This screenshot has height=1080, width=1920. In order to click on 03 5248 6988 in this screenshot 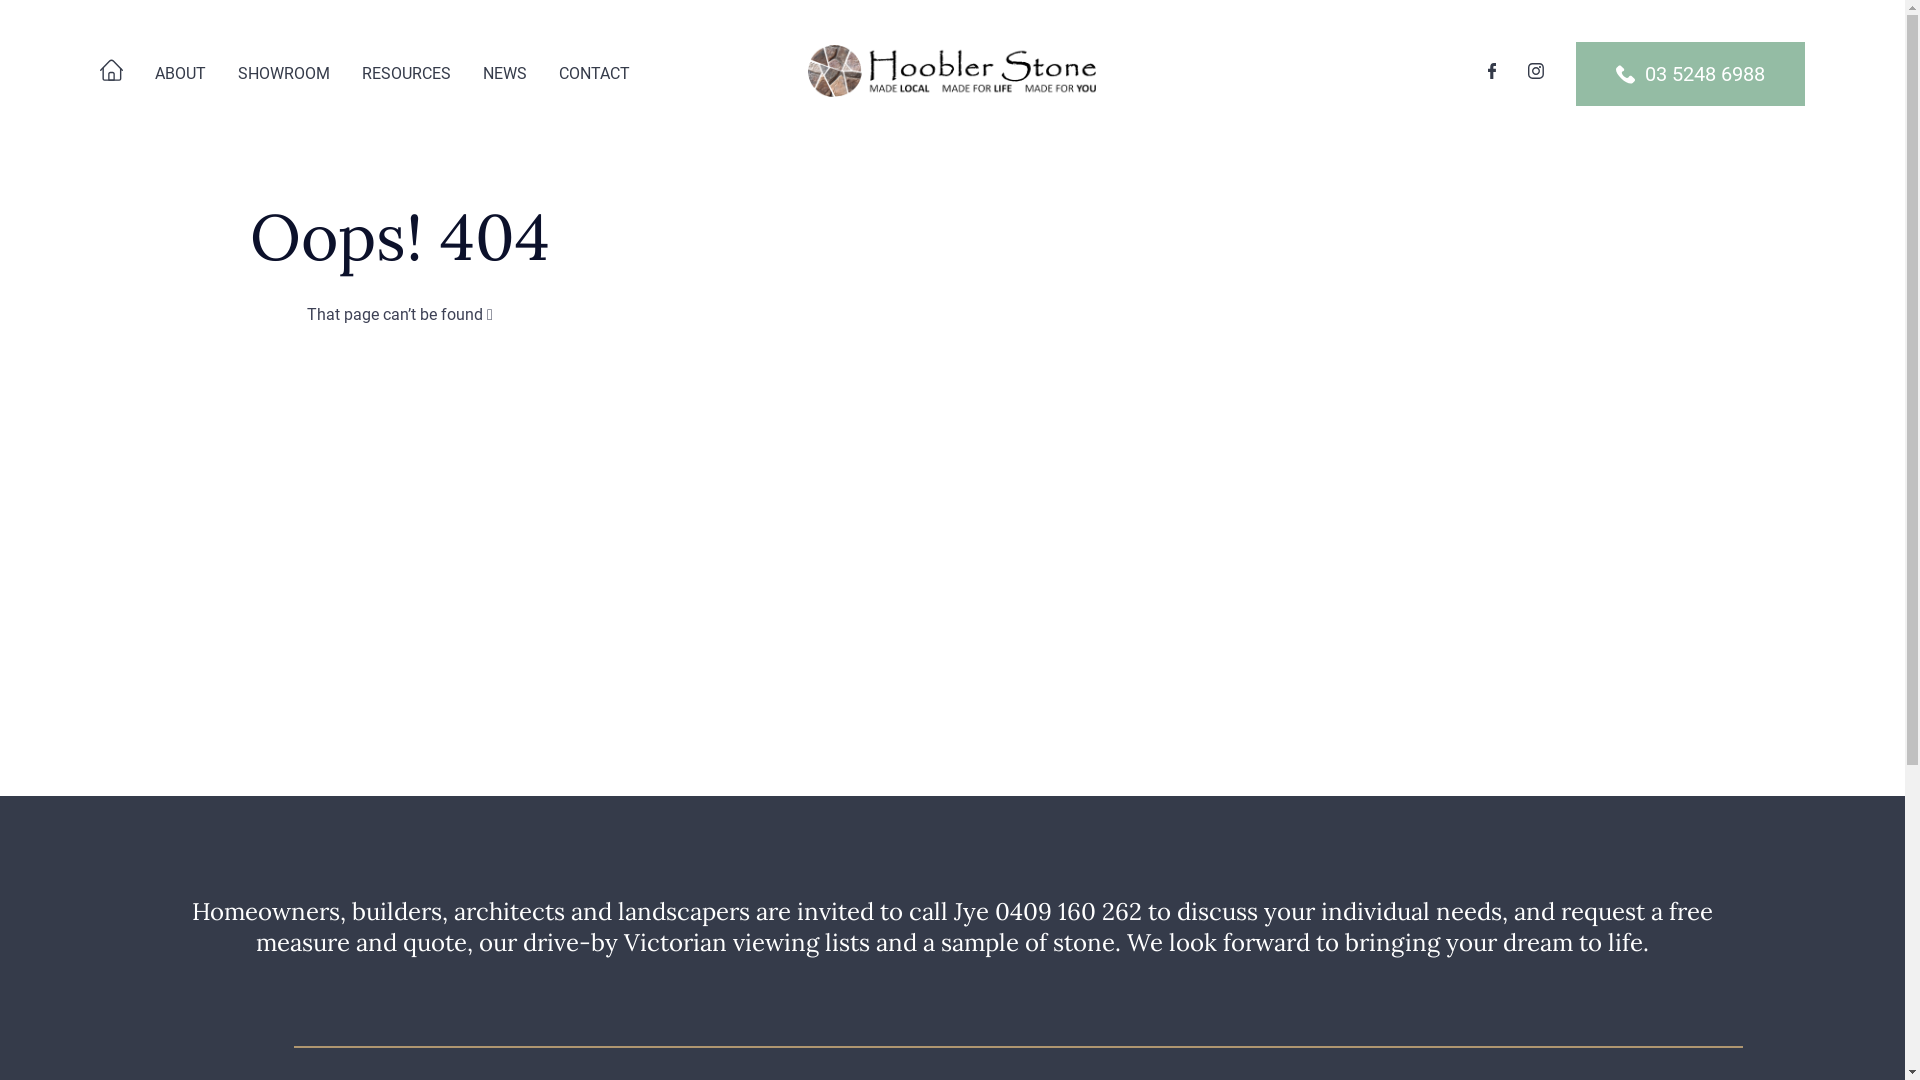, I will do `click(1690, 74)`.